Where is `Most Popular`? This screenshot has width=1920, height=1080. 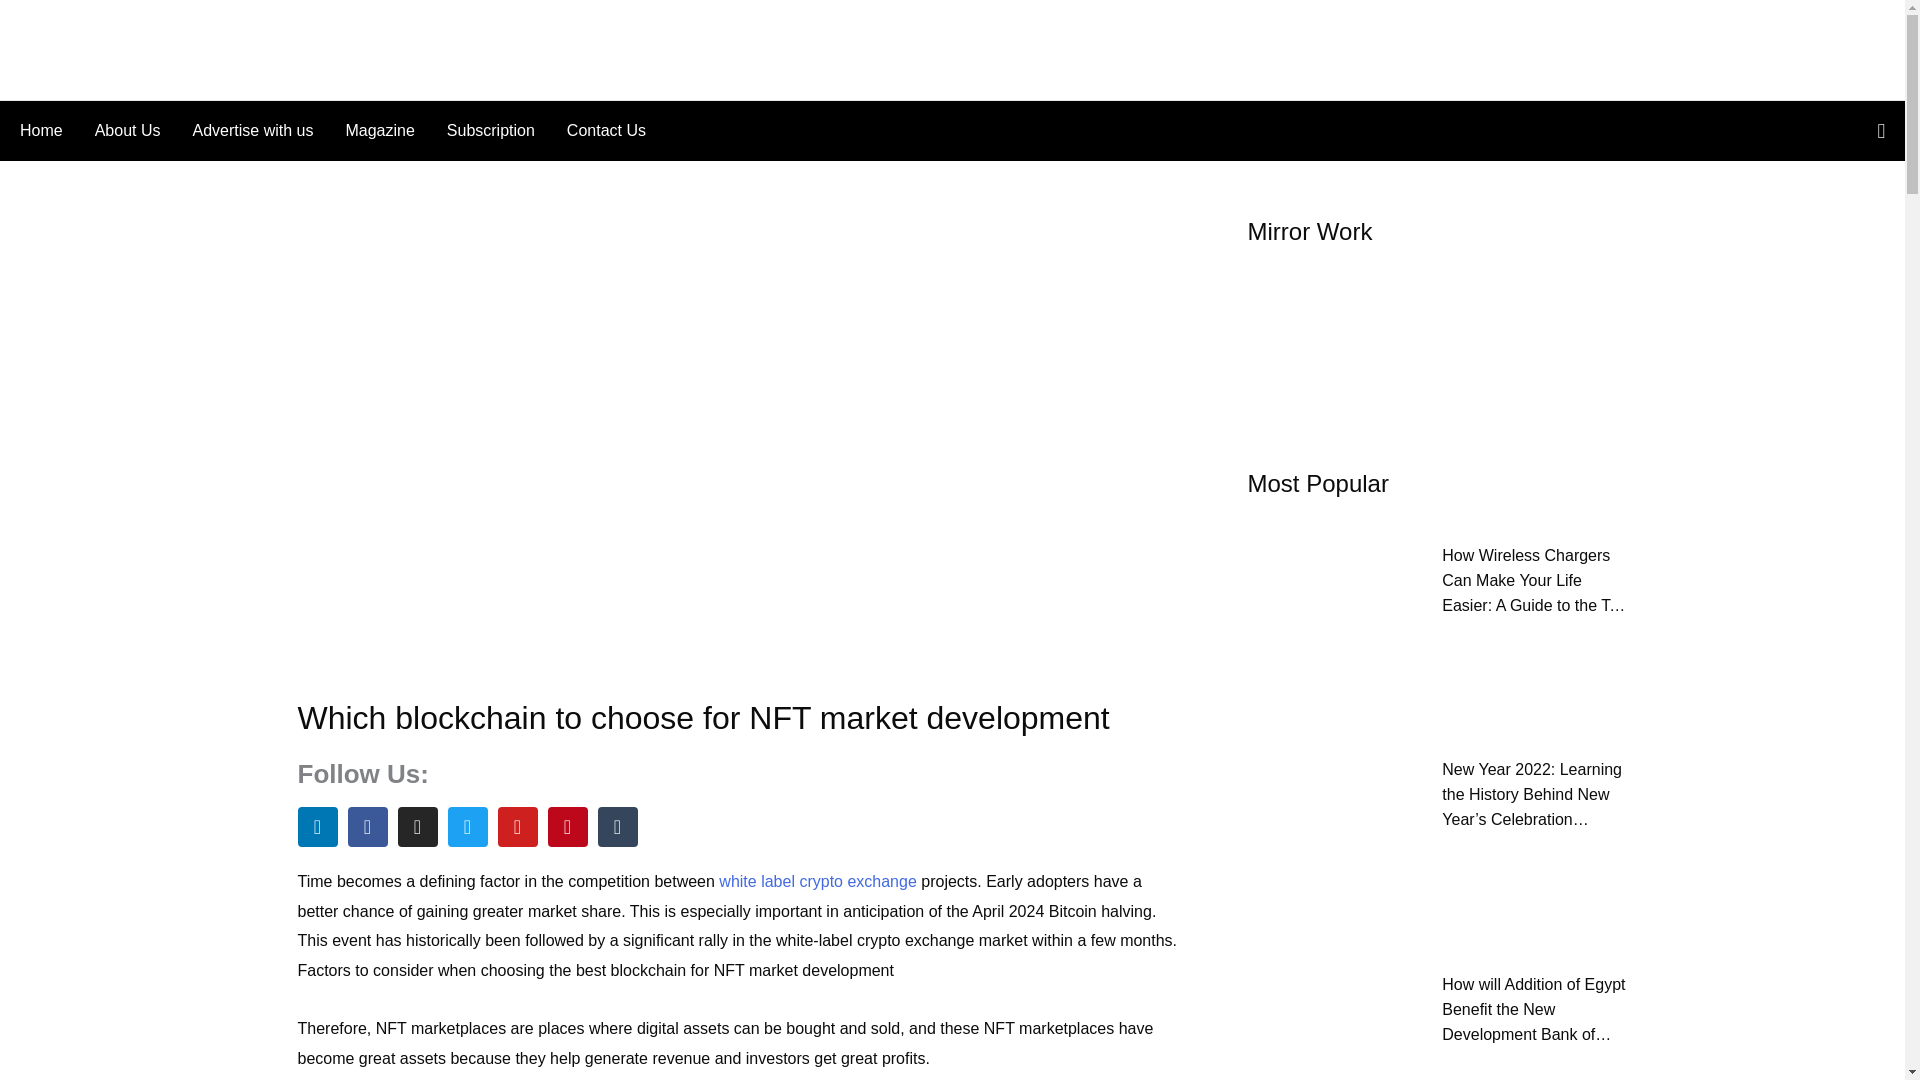
Most Popular is located at coordinates (1318, 482).